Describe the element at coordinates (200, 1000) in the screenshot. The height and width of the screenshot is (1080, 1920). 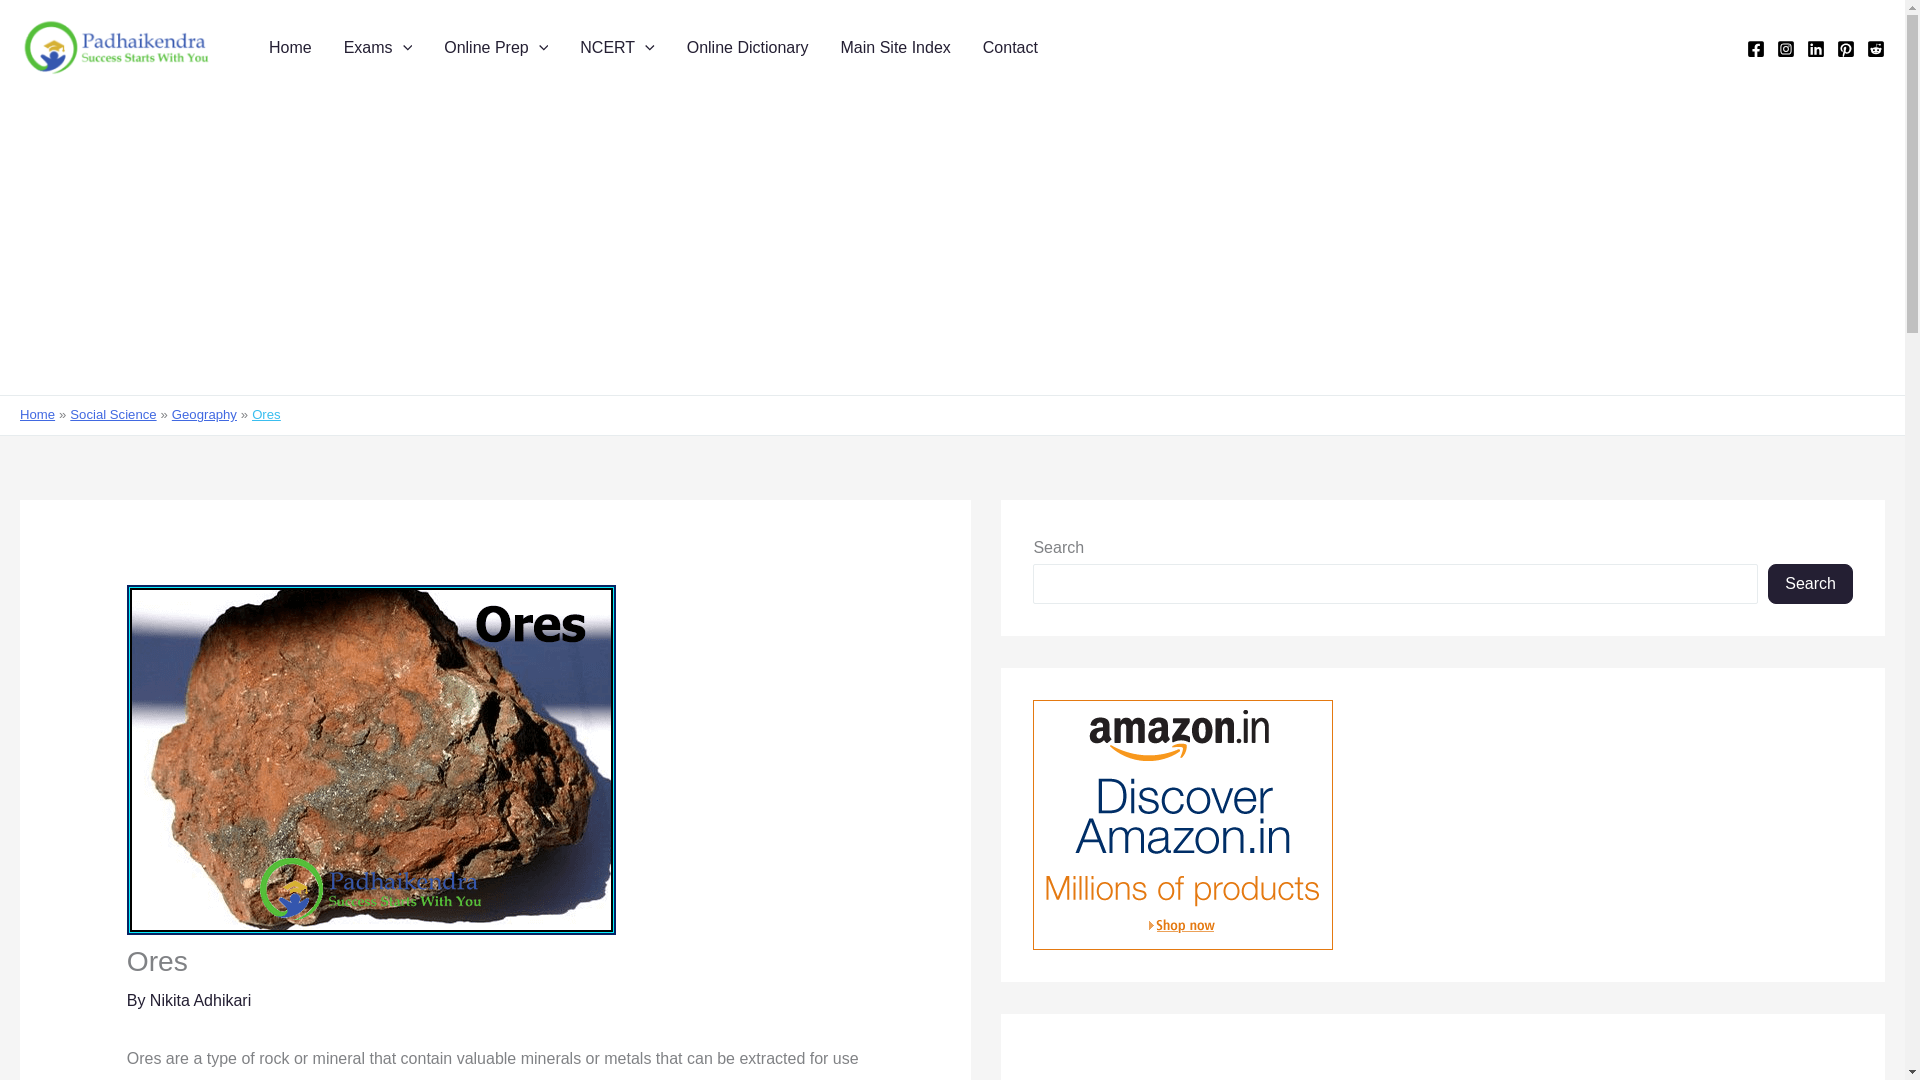
I see `View all posts by Nikita Adhikari` at that location.